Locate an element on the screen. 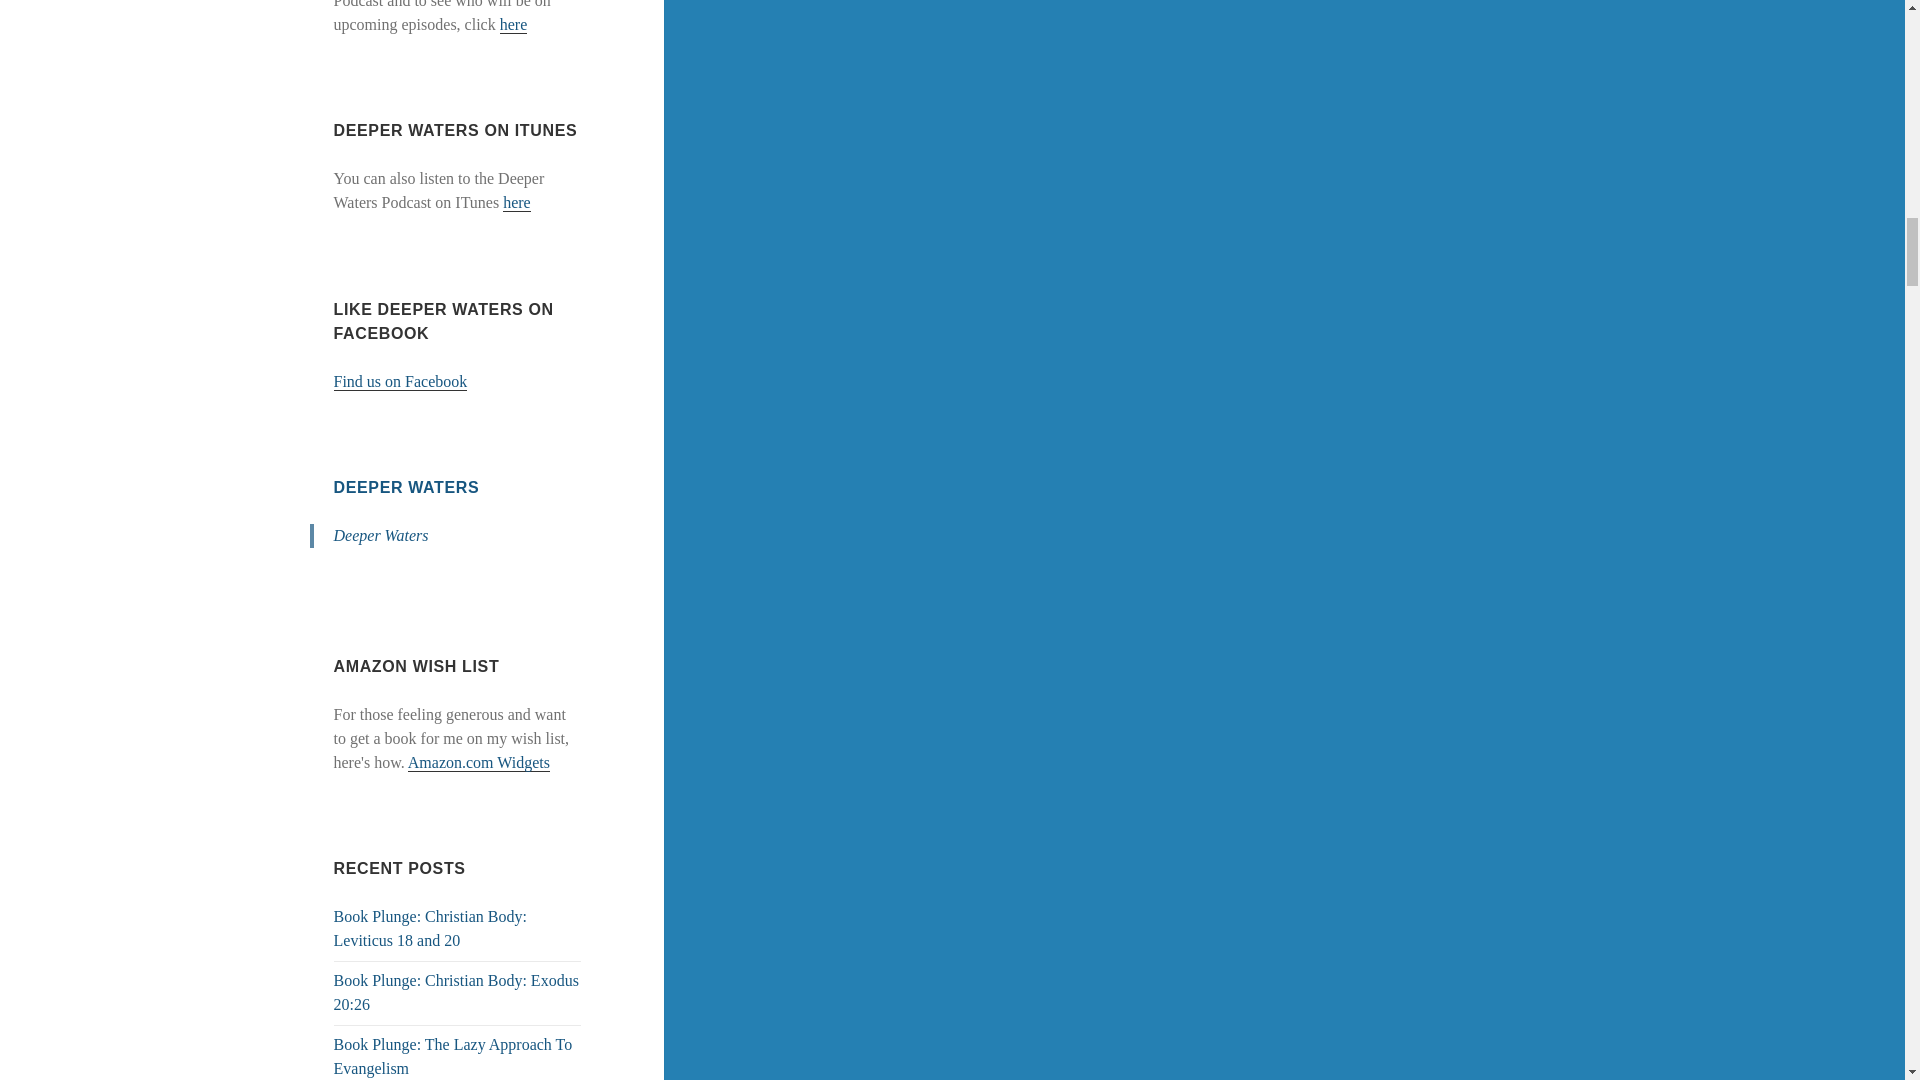  DEEPER WATERS is located at coordinates (407, 487).